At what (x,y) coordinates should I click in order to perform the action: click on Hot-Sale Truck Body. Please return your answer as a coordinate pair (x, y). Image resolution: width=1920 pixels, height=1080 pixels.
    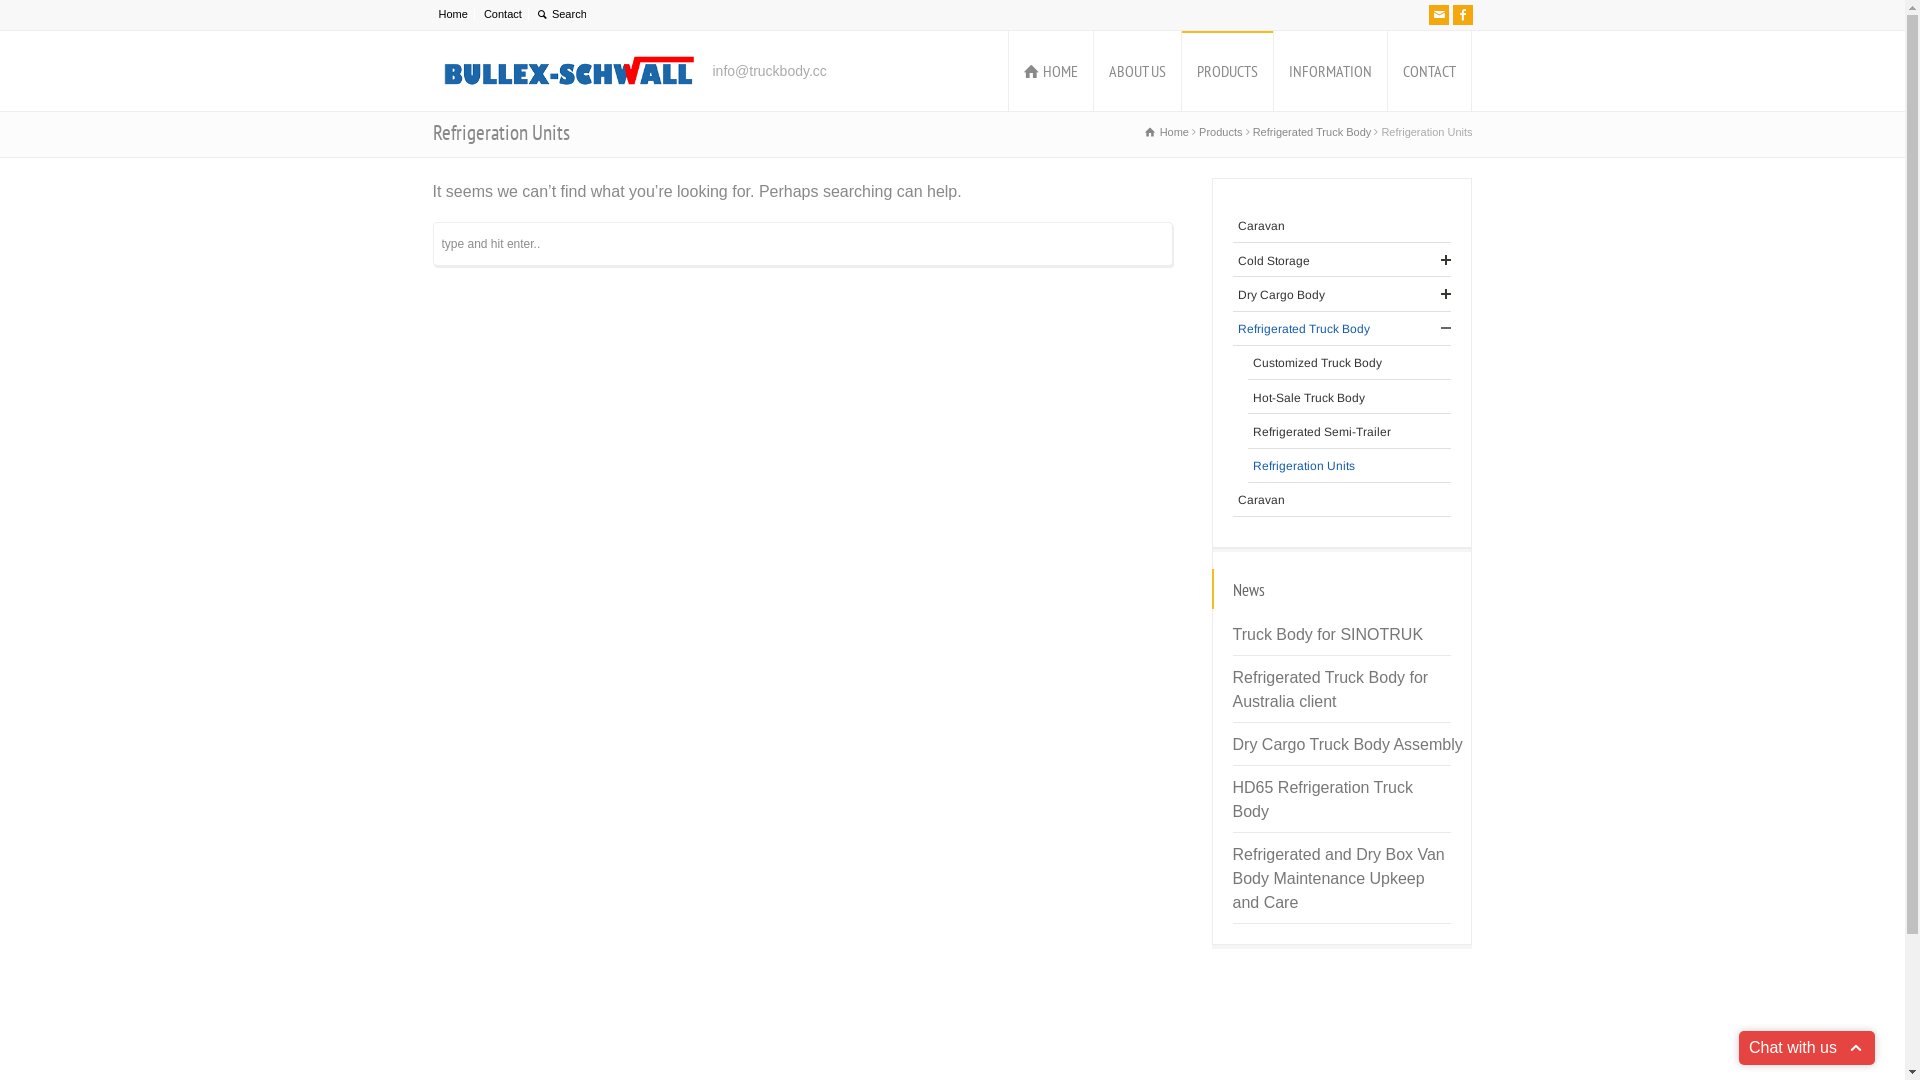
    Looking at the image, I should click on (1351, 398).